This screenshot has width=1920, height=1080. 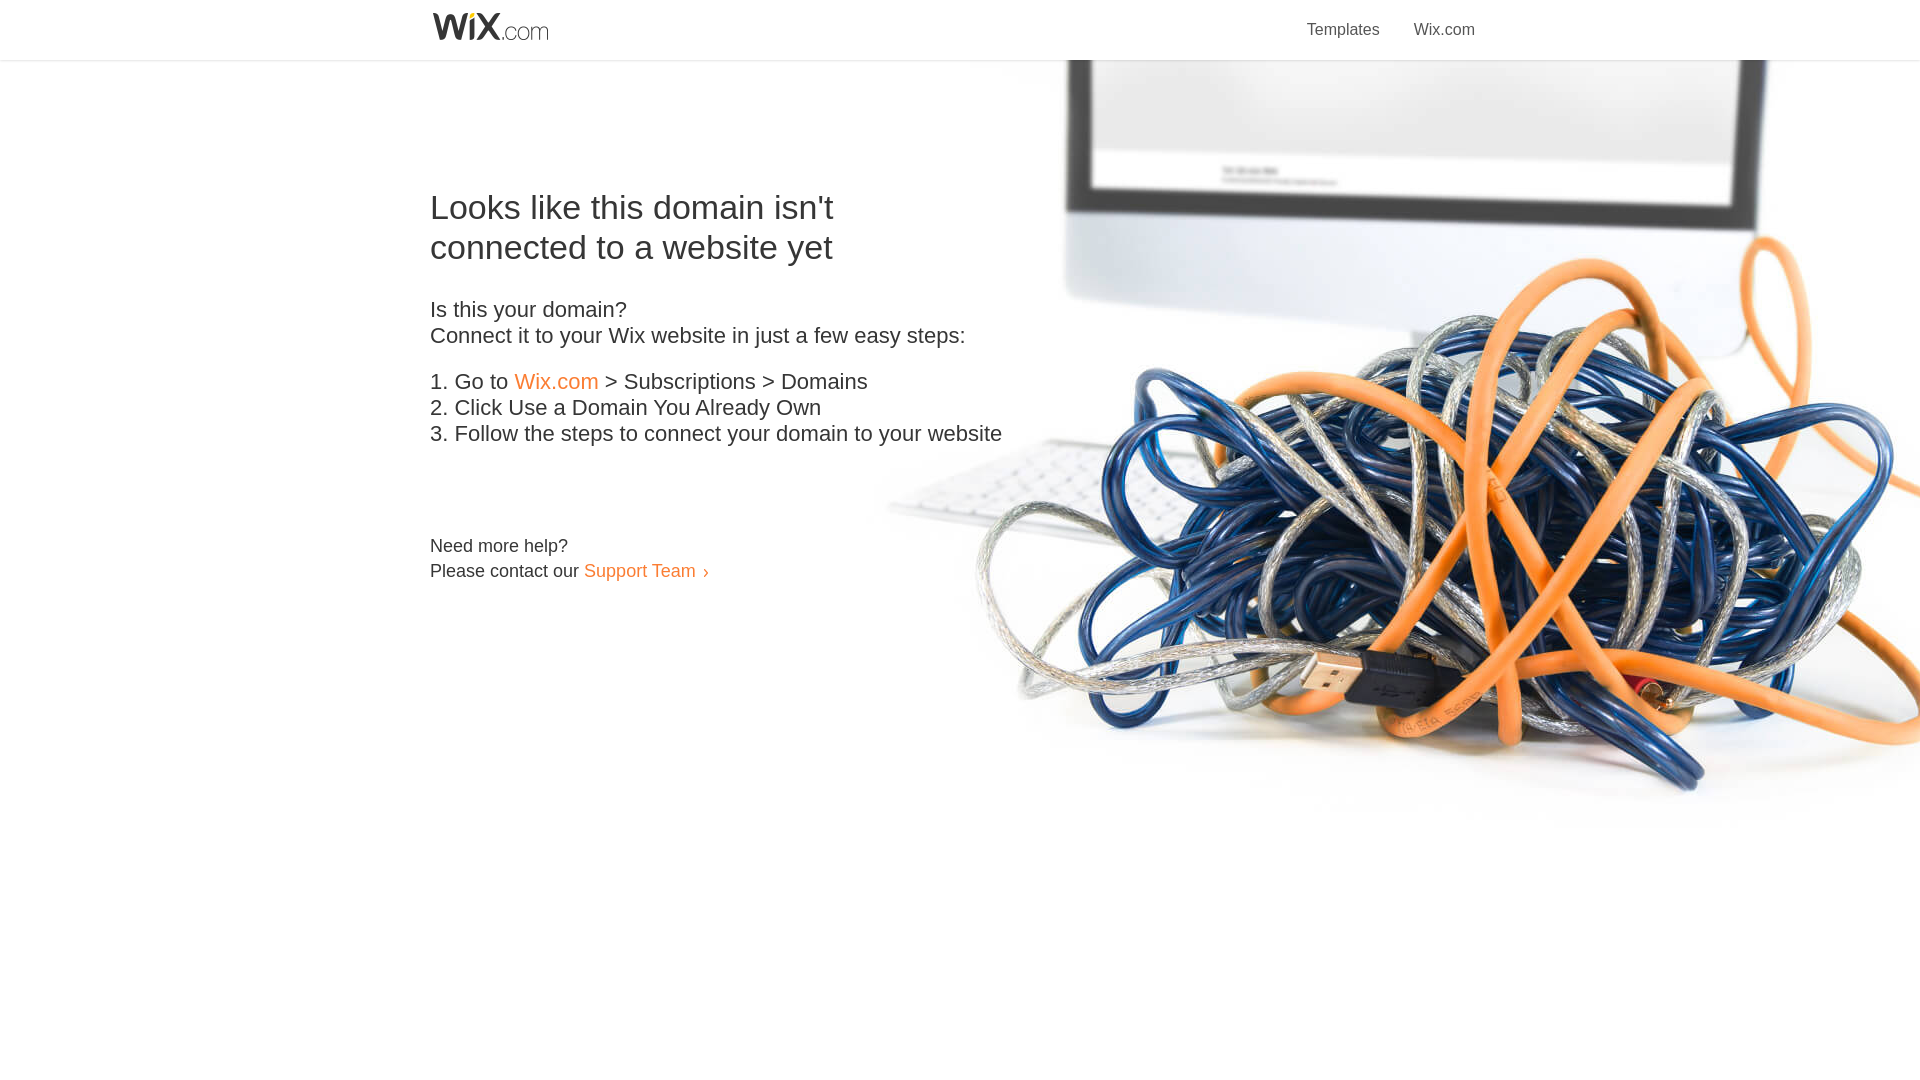 I want to click on Templates, so click(x=1344, y=18).